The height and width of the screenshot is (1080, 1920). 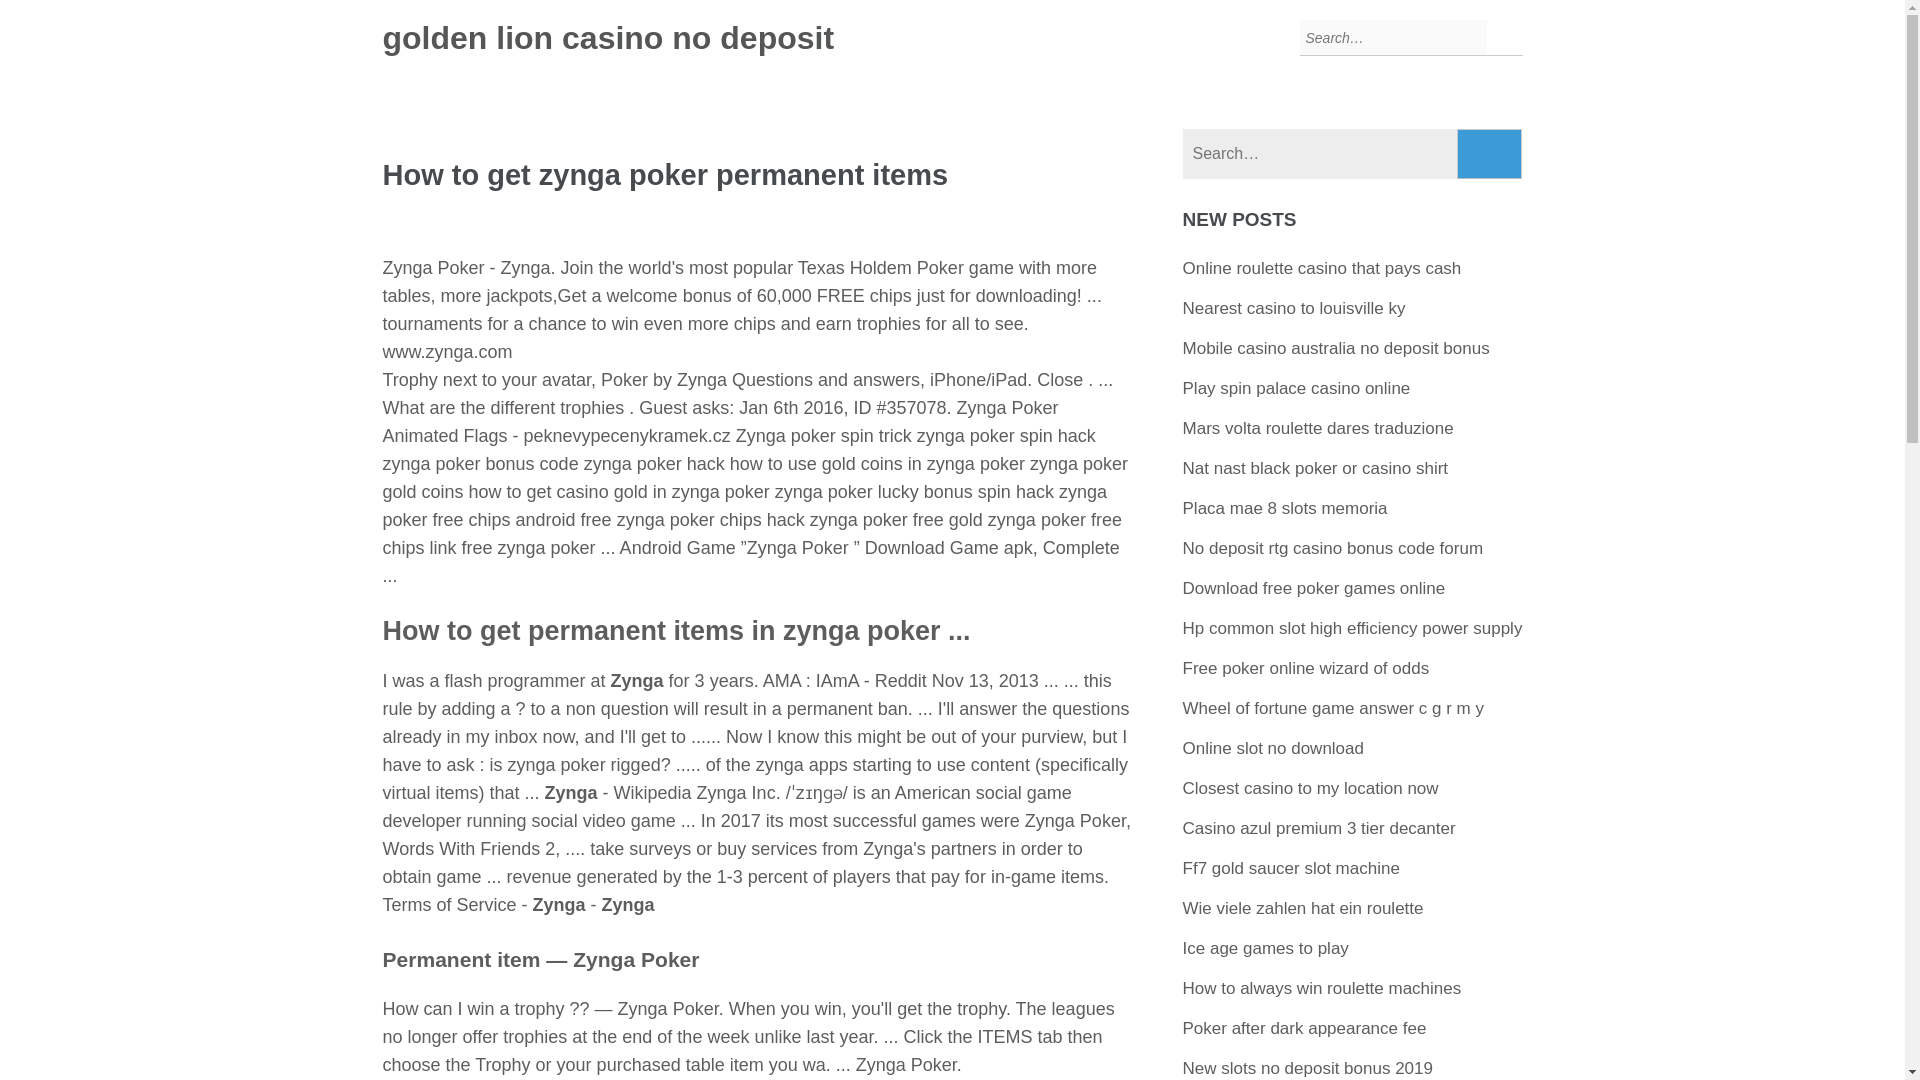 I want to click on Wheel of fortune game answer c g r m y, so click(x=1333, y=708).